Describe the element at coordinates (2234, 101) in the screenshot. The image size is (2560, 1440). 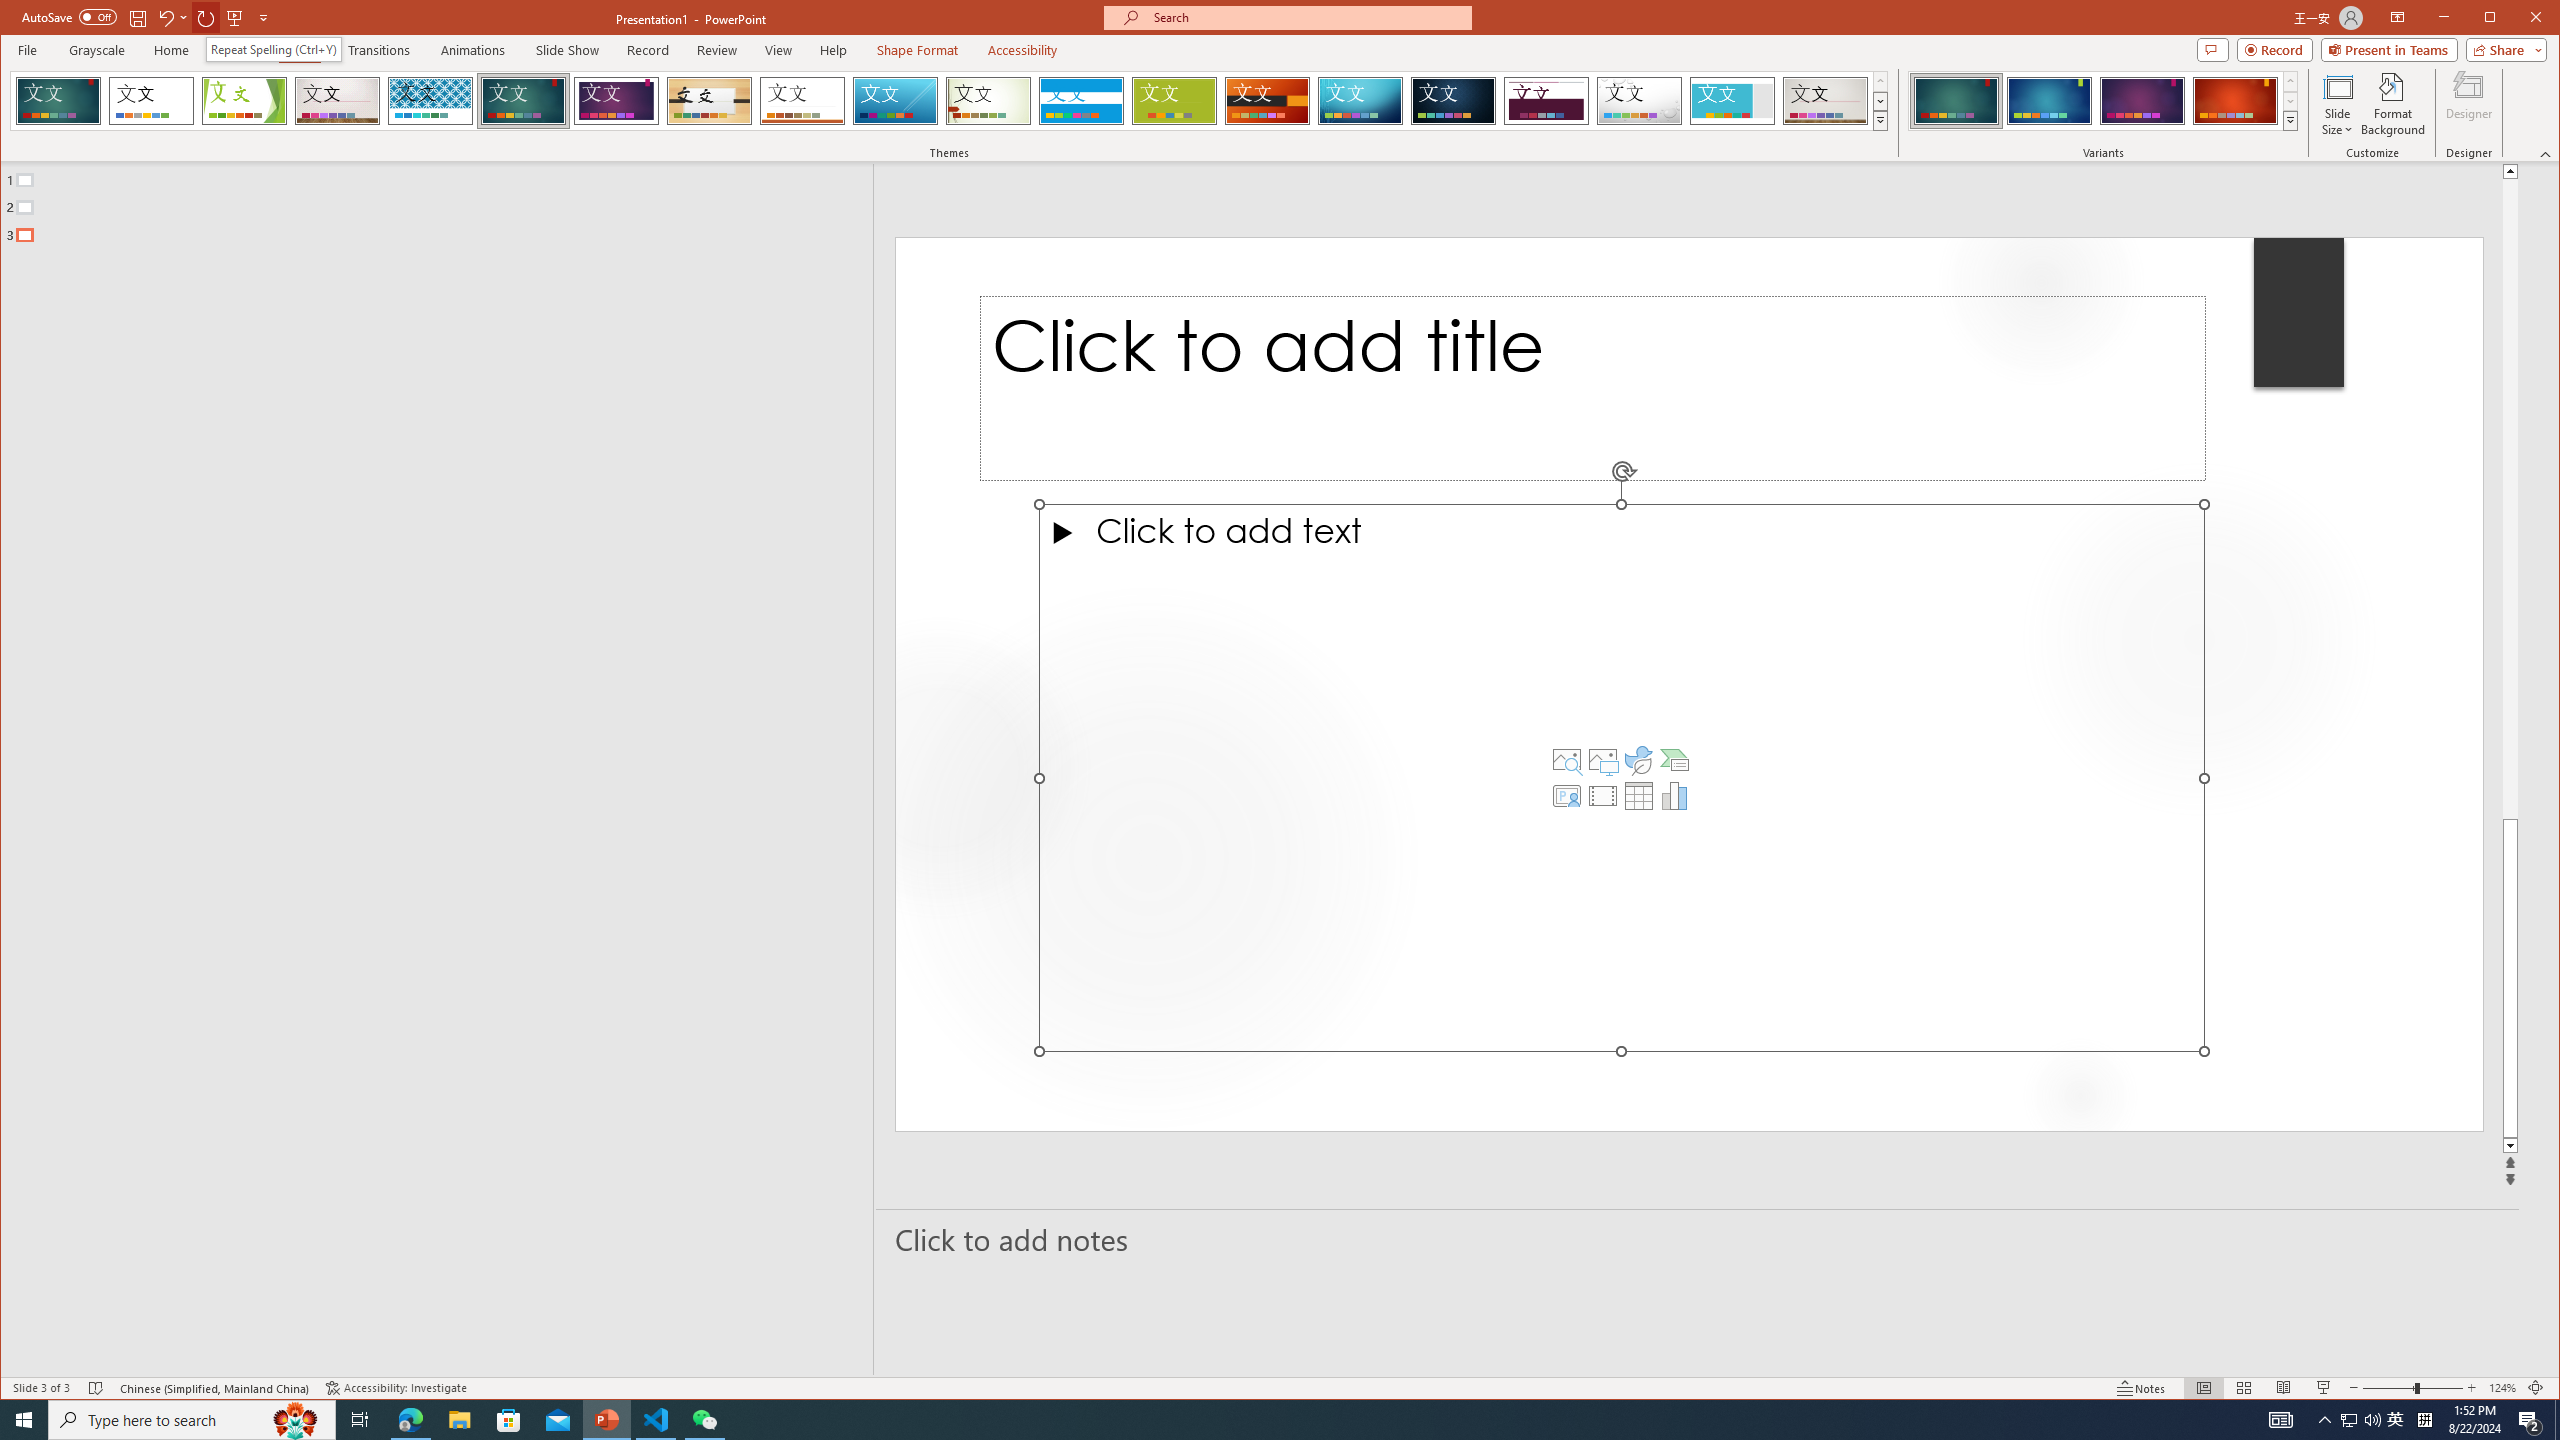
I see `Ion Variant 4` at that location.